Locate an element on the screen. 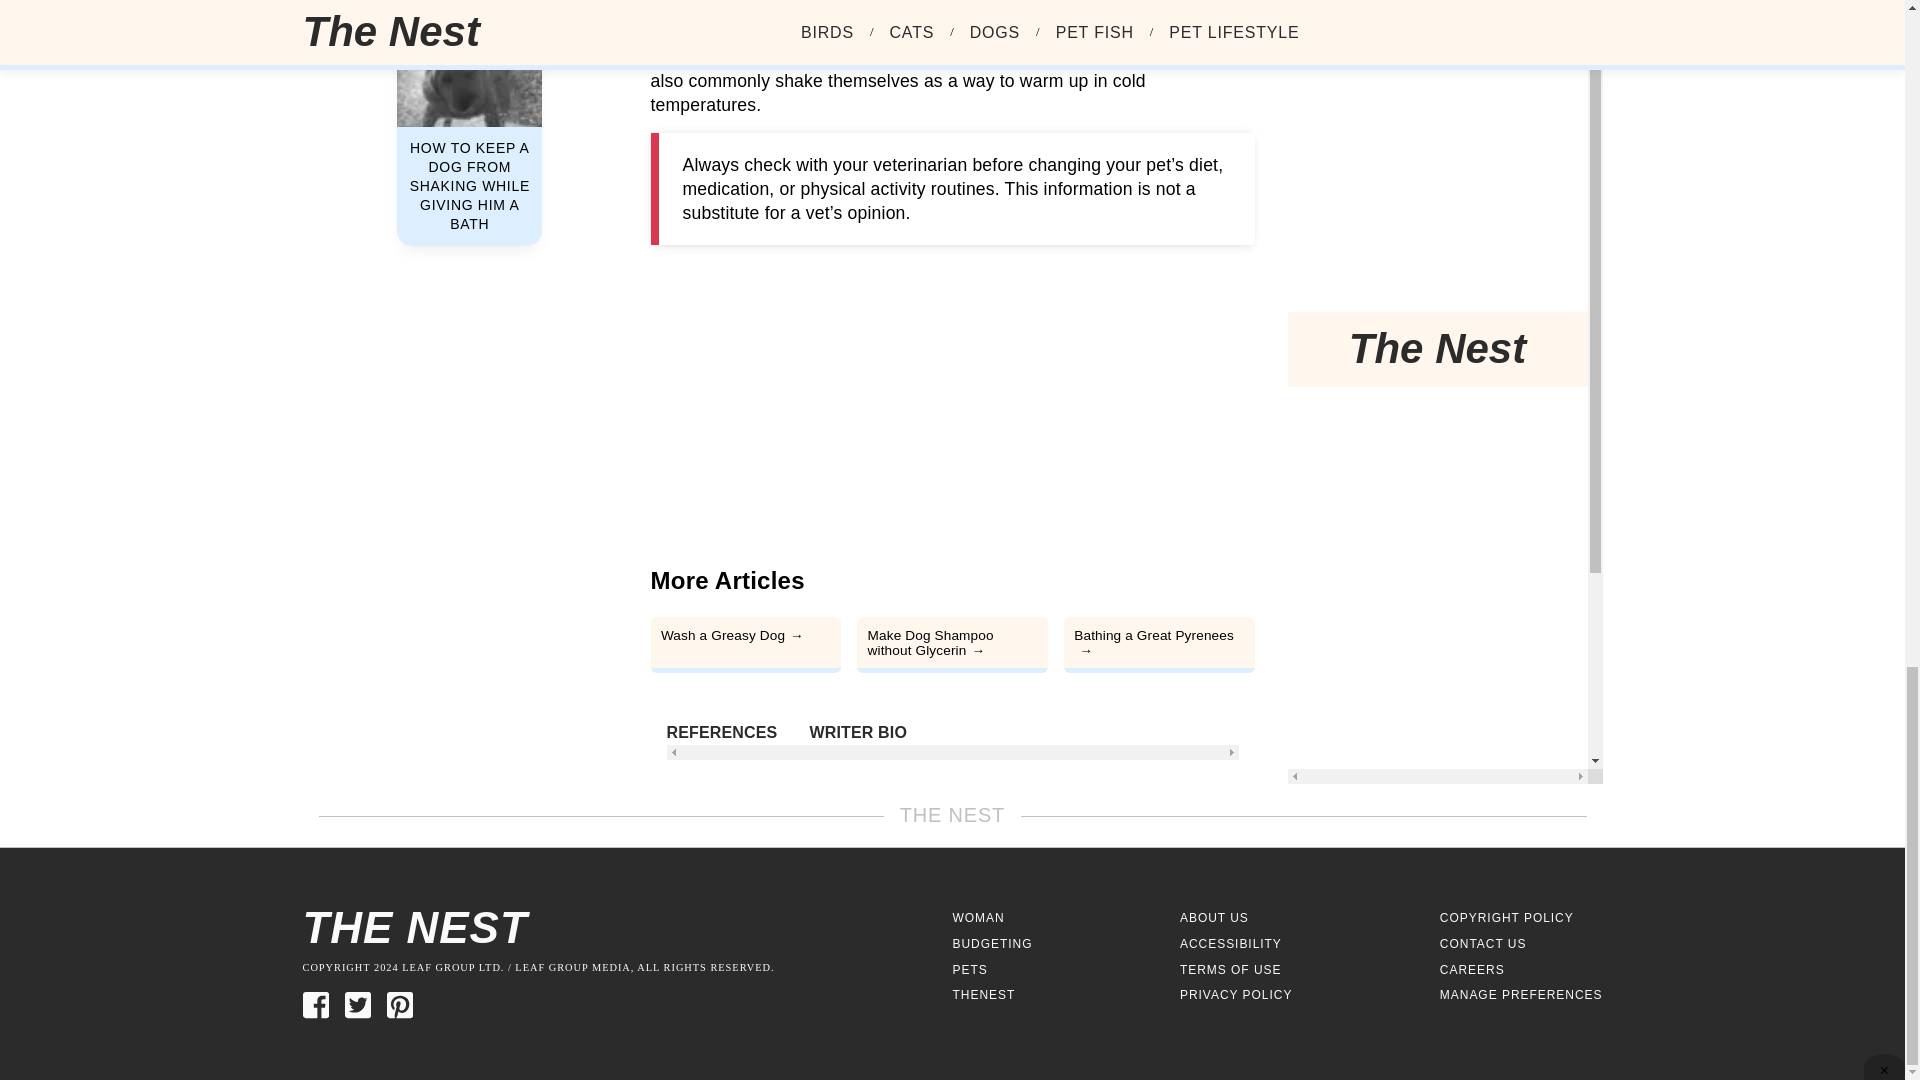  PRIVACY POLICY is located at coordinates (1236, 995).